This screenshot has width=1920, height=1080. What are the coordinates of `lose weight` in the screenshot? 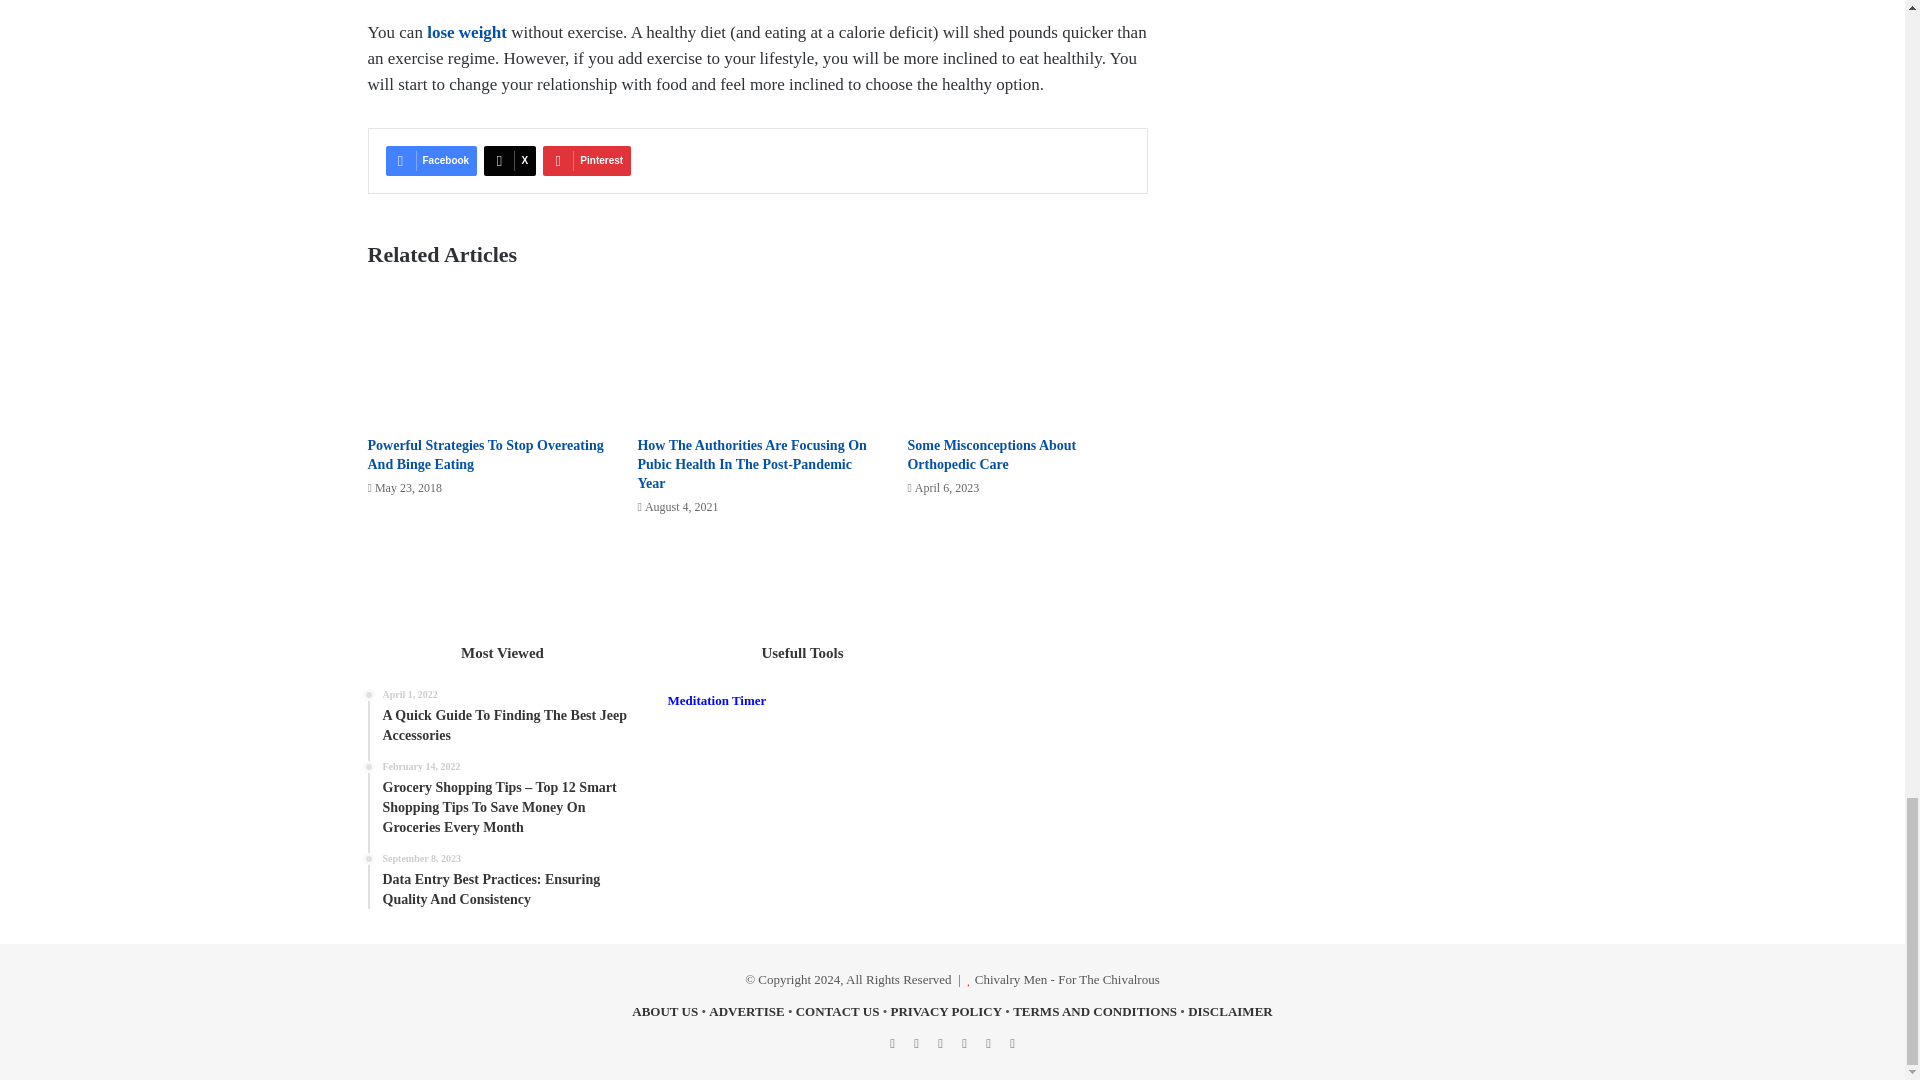 It's located at (466, 32).